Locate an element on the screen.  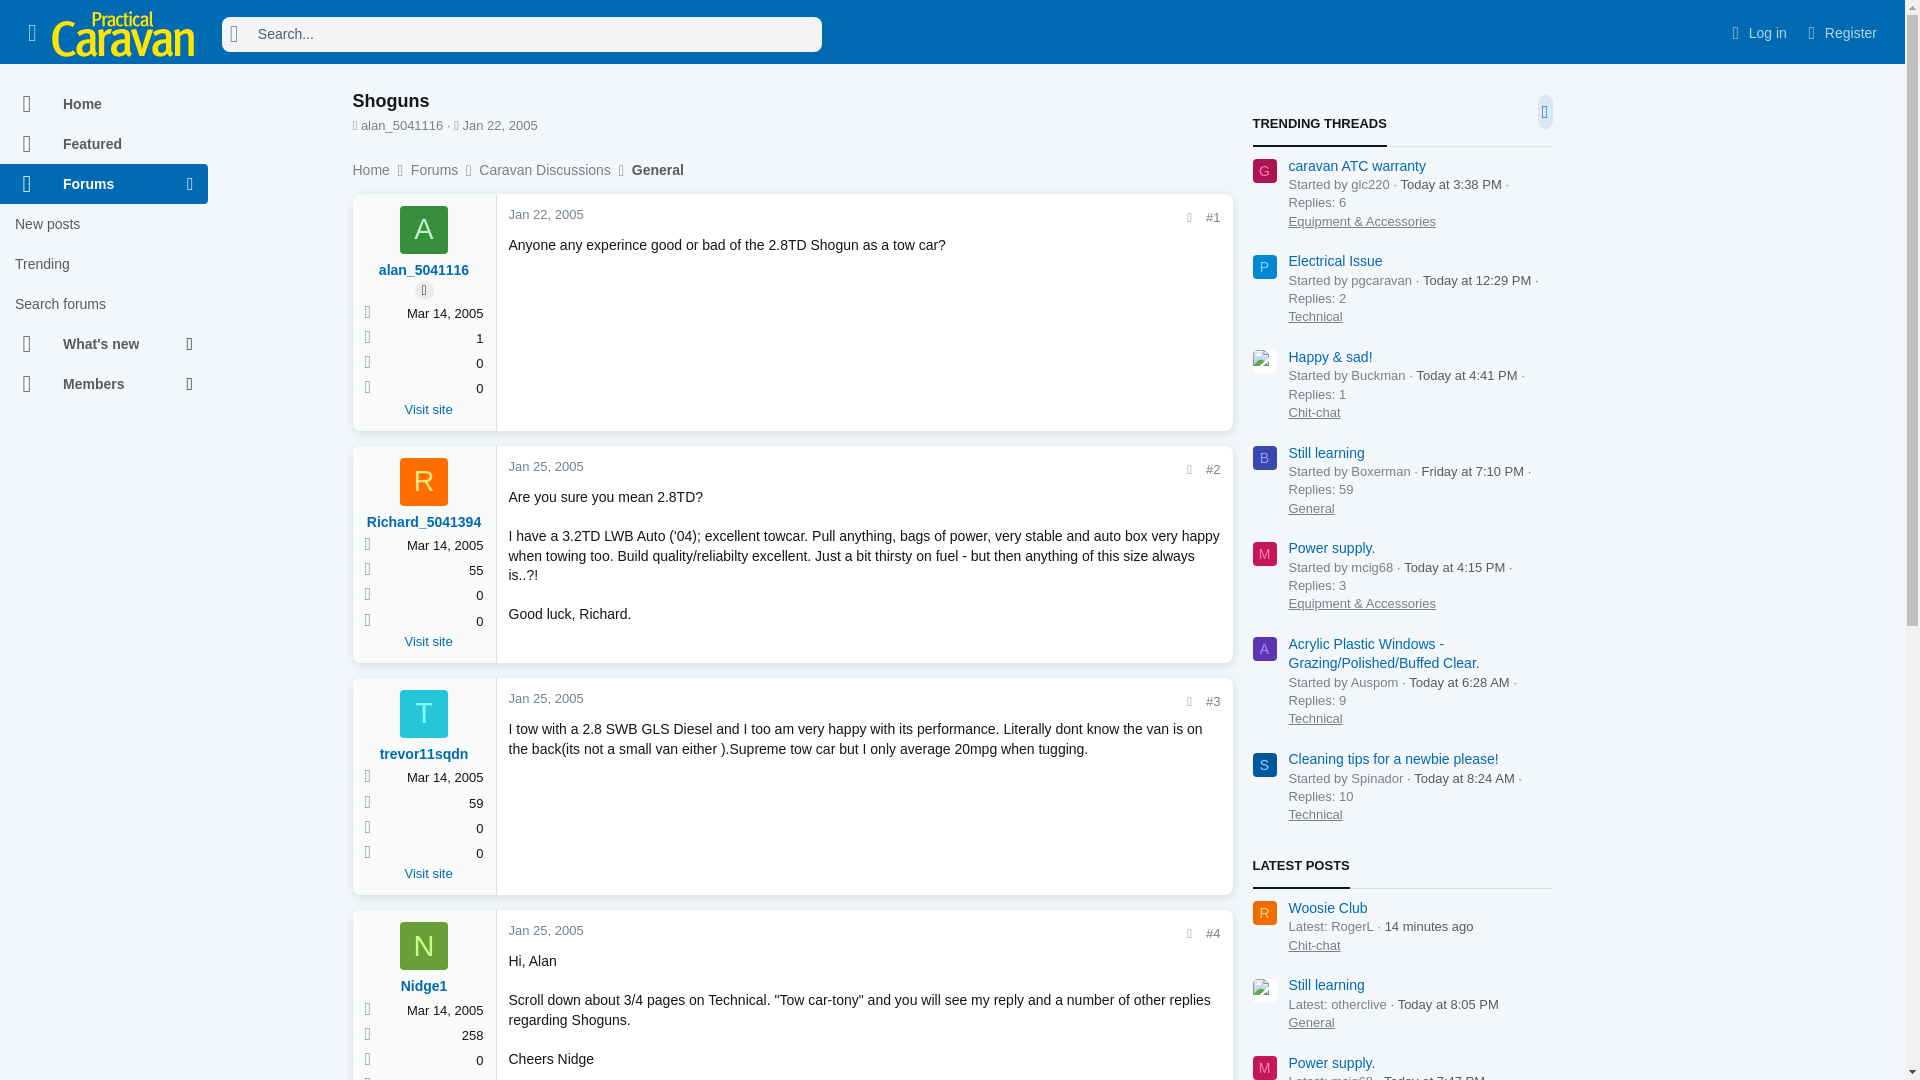
Original poster is located at coordinates (424, 290).